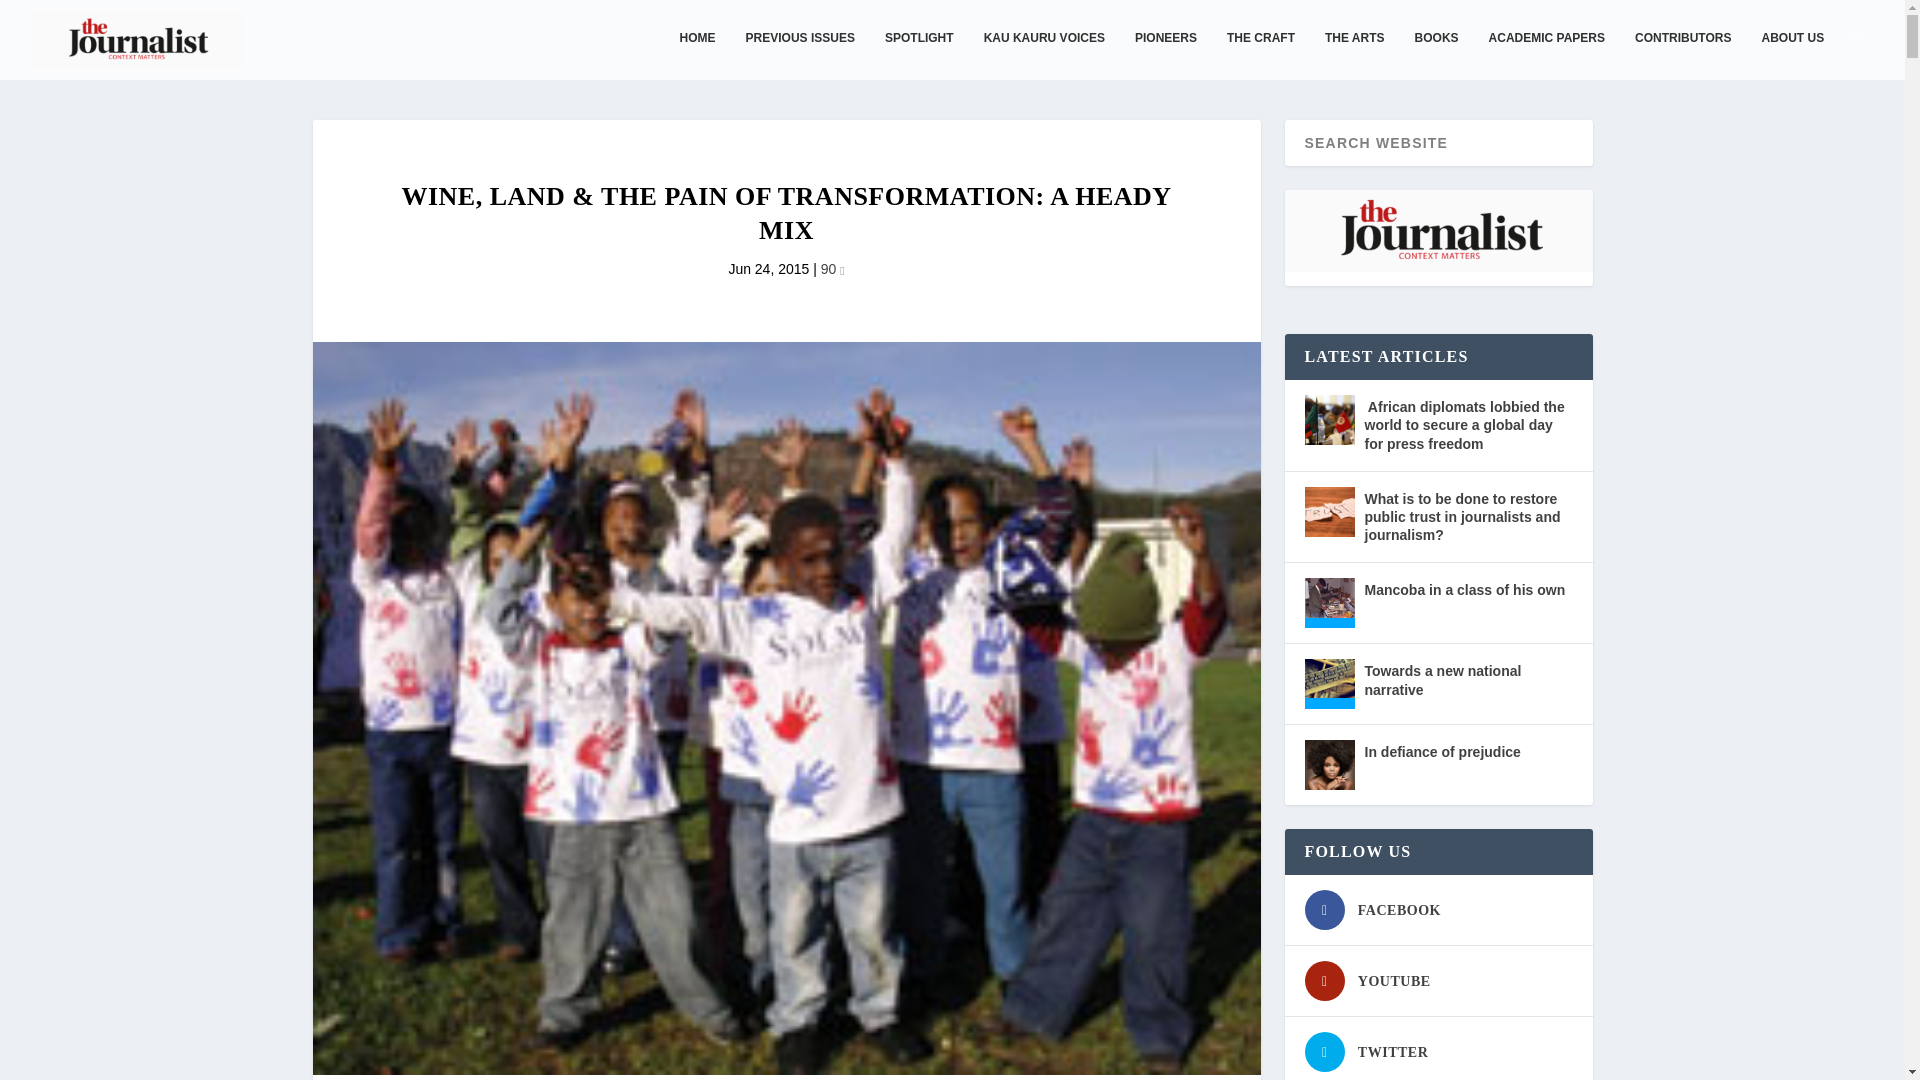 The image size is (1920, 1080). What do you see at coordinates (1354, 54) in the screenshot?
I see `THE ARTS` at bounding box center [1354, 54].